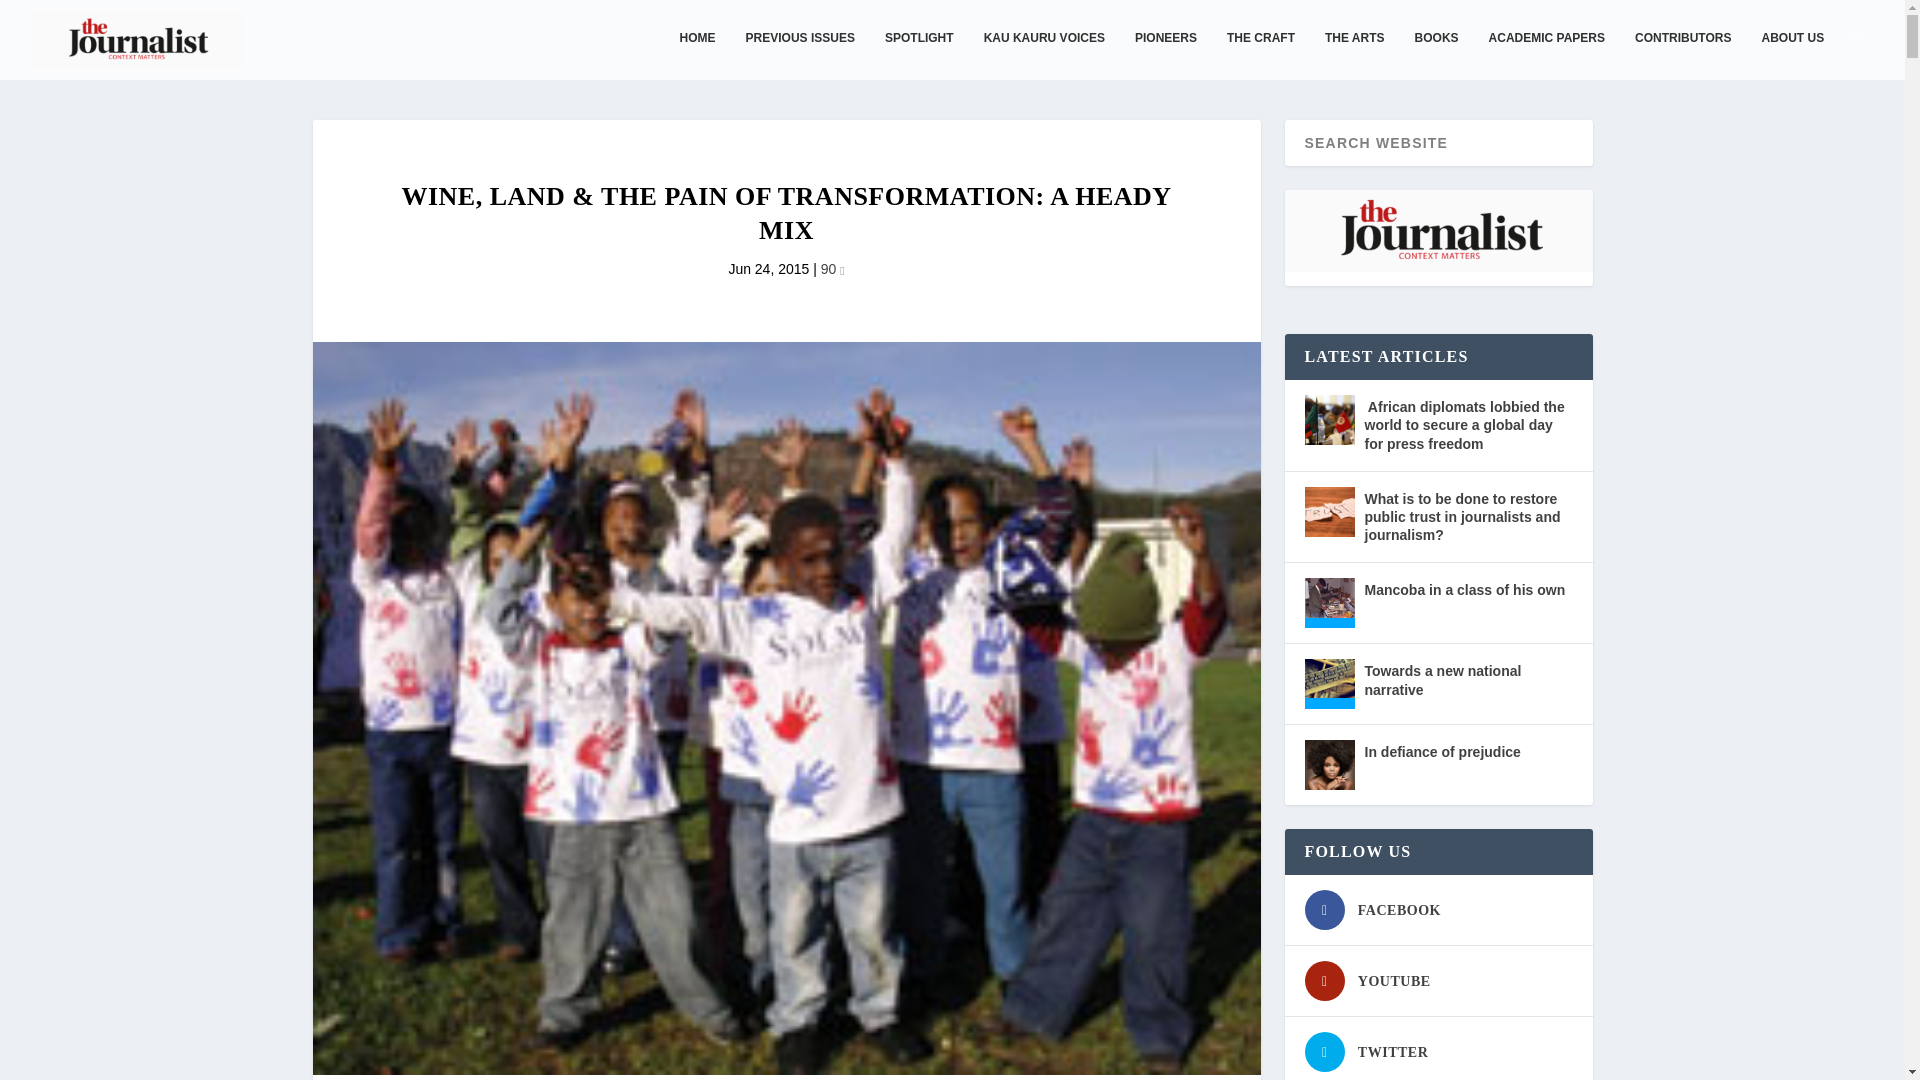 The image size is (1920, 1080). What do you see at coordinates (1354, 54) in the screenshot?
I see `THE ARTS` at bounding box center [1354, 54].